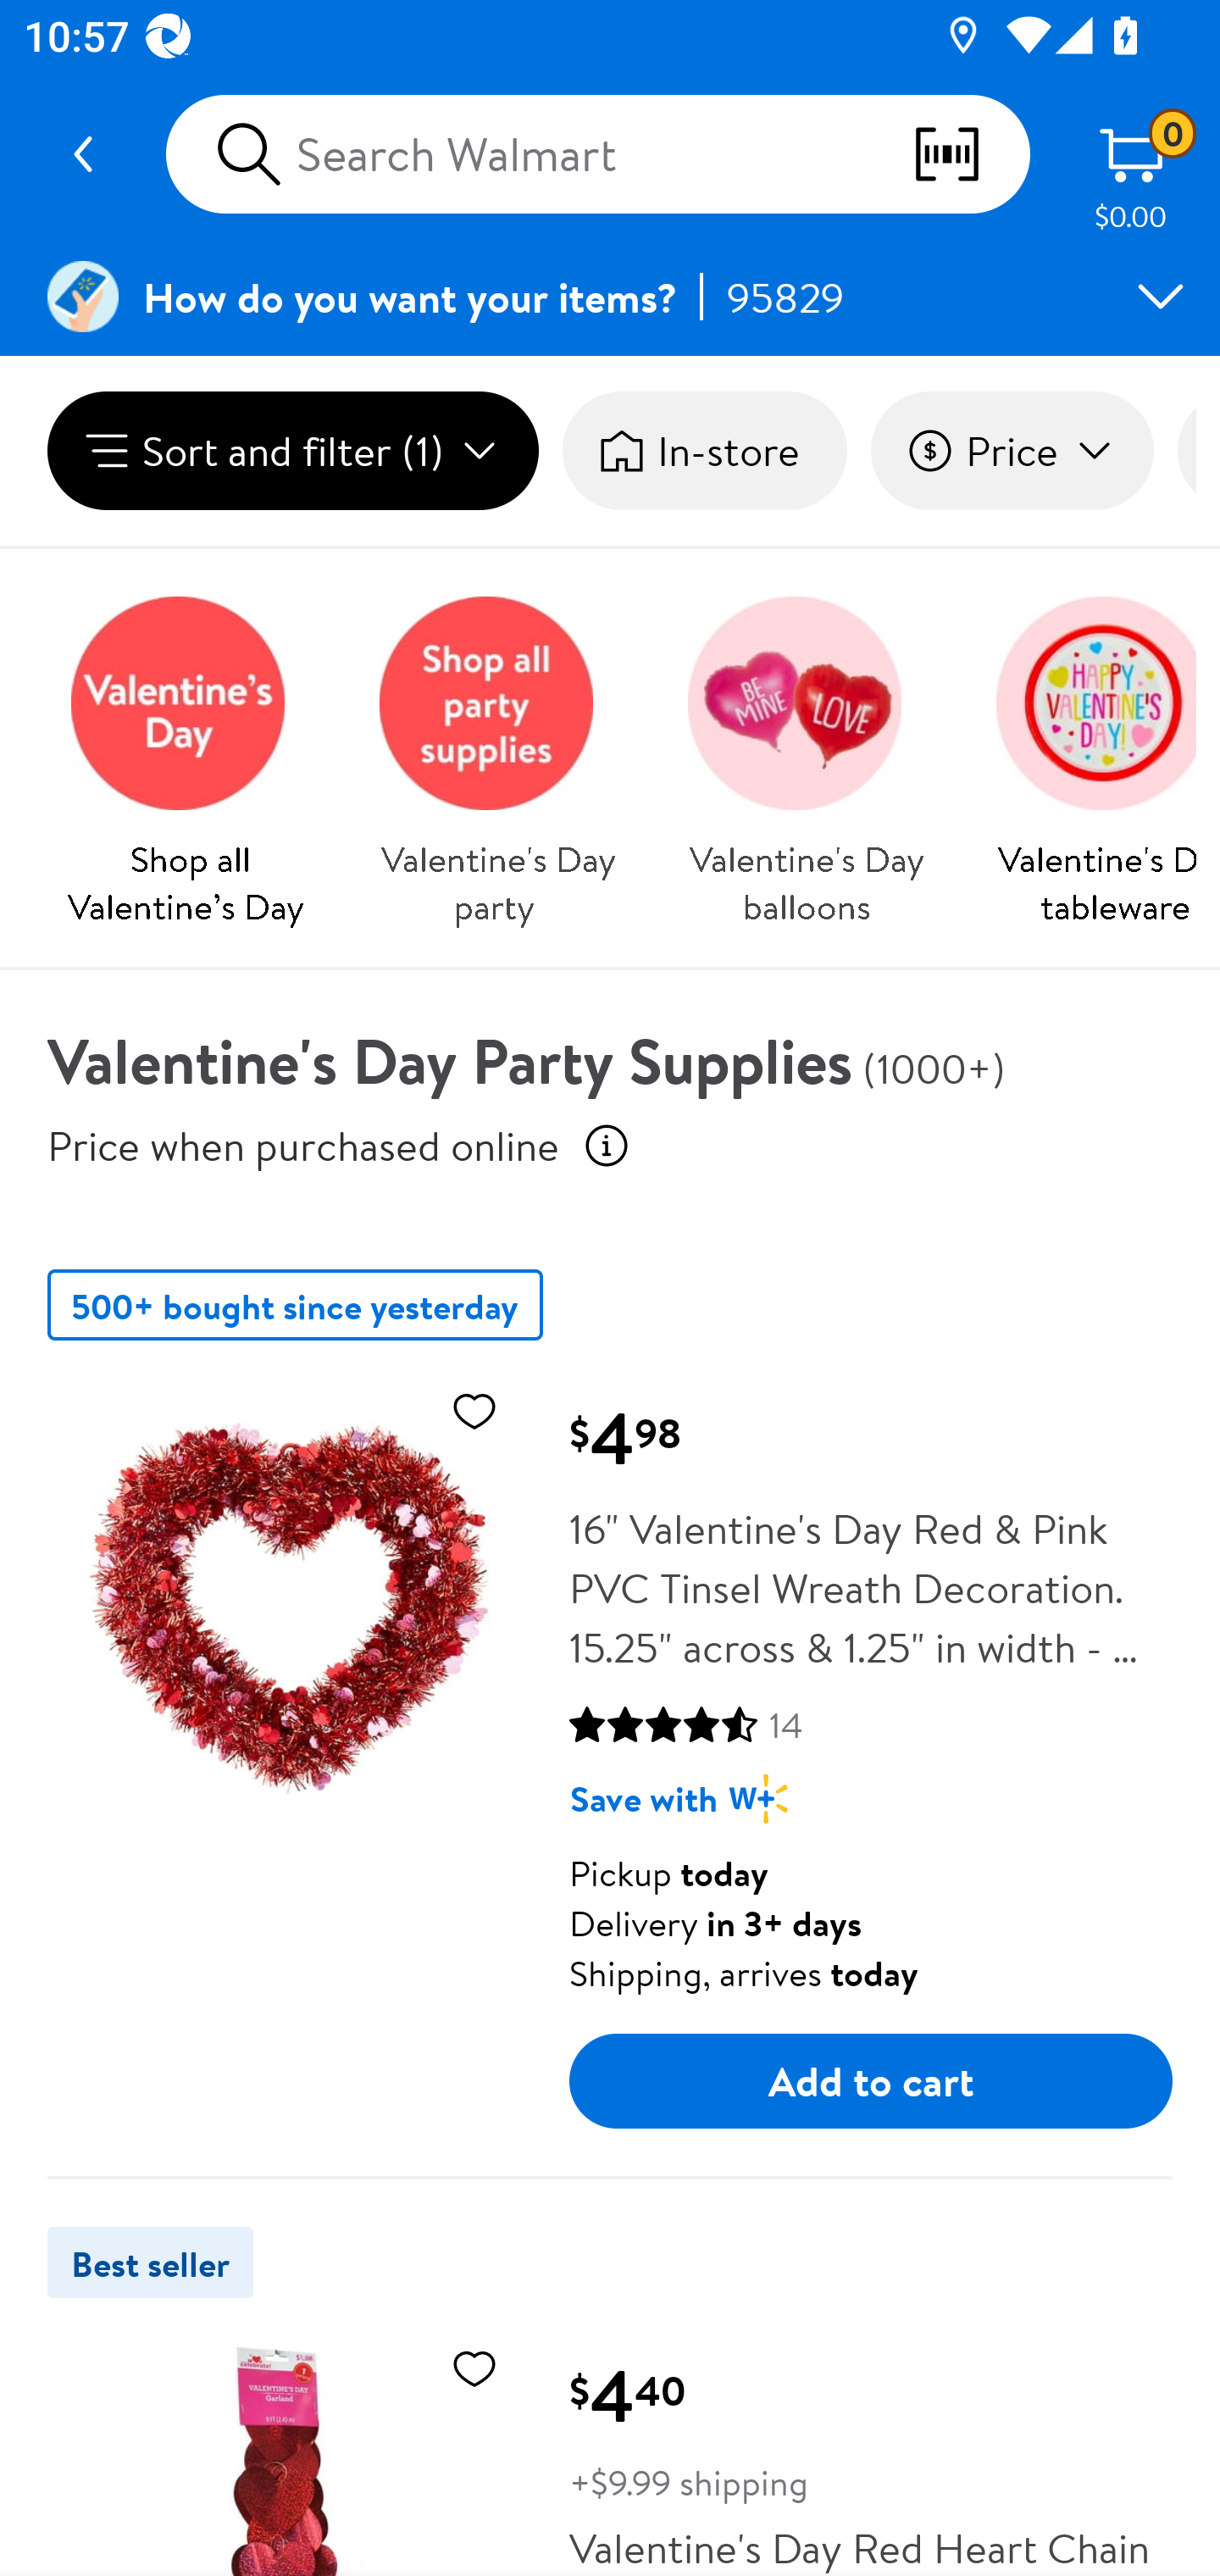 The width and height of the screenshot is (1220, 2576). Describe the element at coordinates (303, 1145) in the screenshot. I see `Price when purchased online` at that location.